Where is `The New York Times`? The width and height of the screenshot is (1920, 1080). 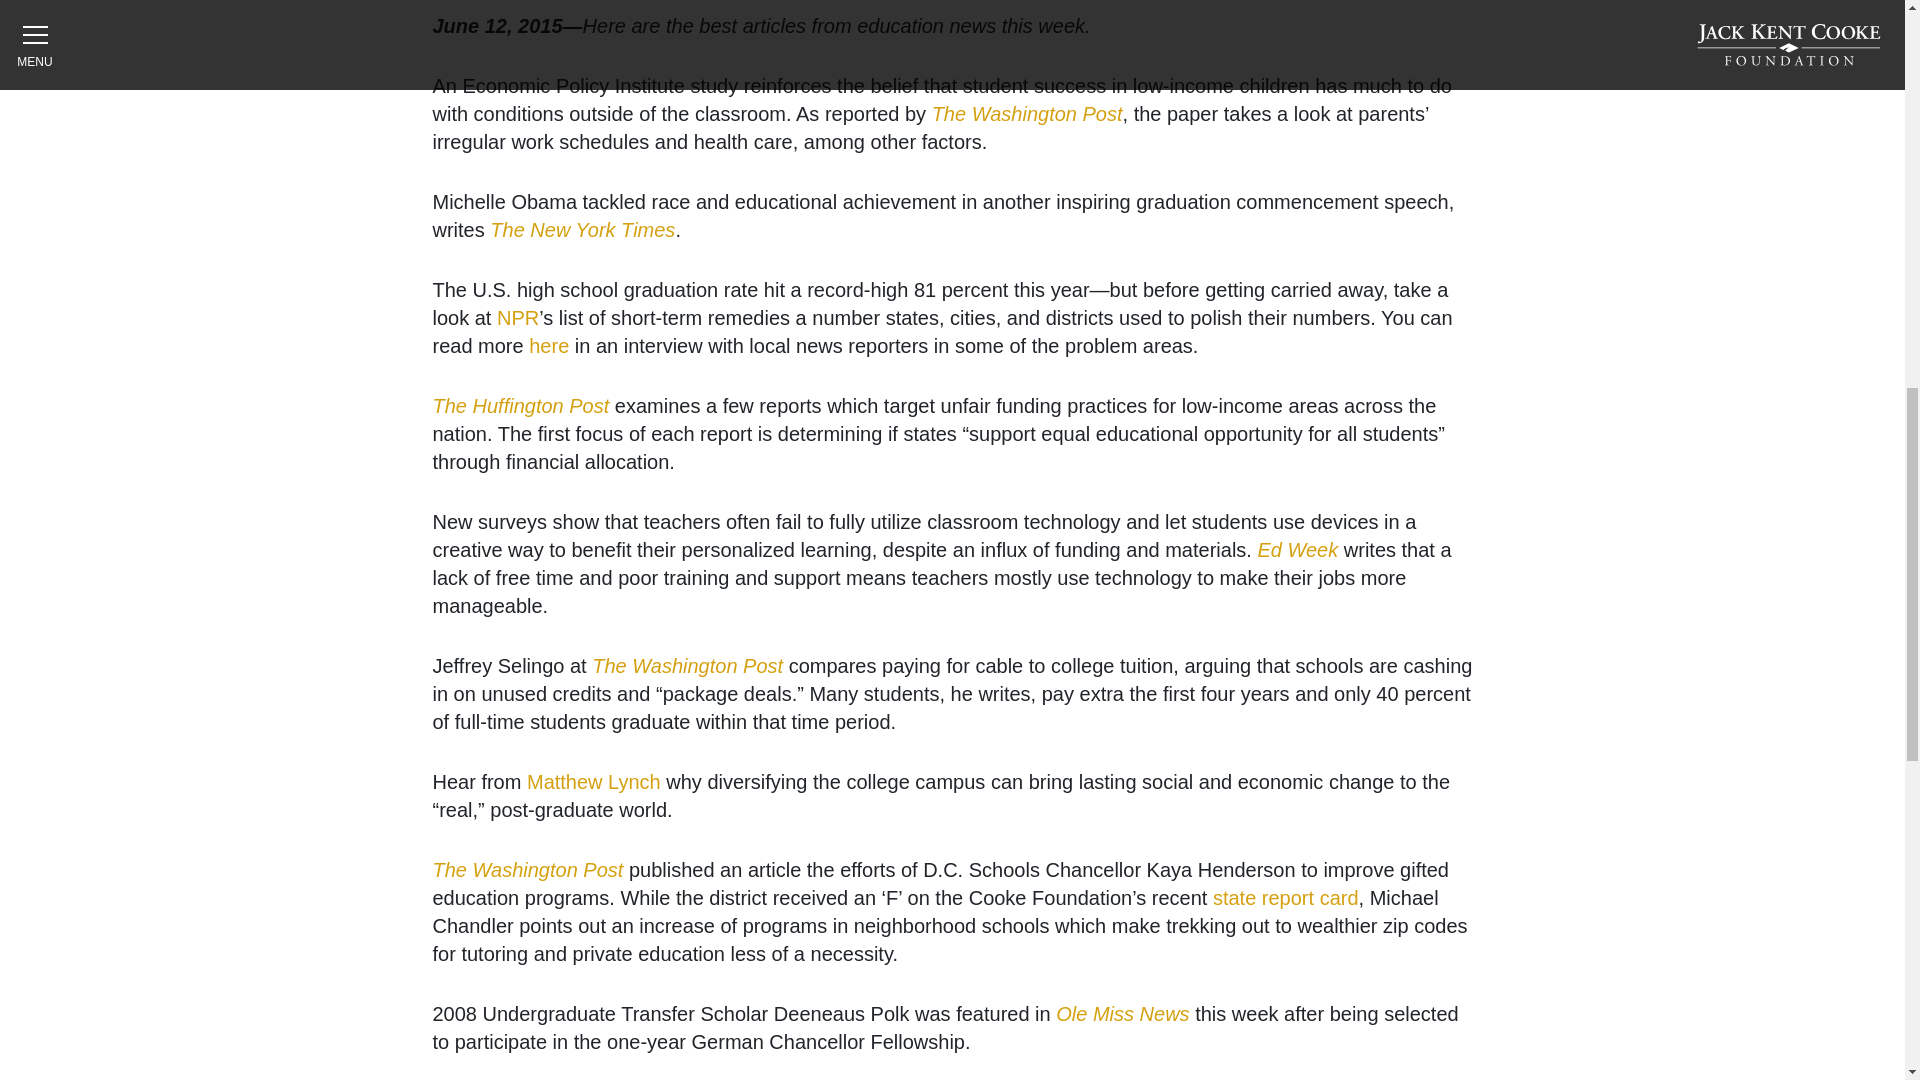
The New York Times is located at coordinates (582, 230).